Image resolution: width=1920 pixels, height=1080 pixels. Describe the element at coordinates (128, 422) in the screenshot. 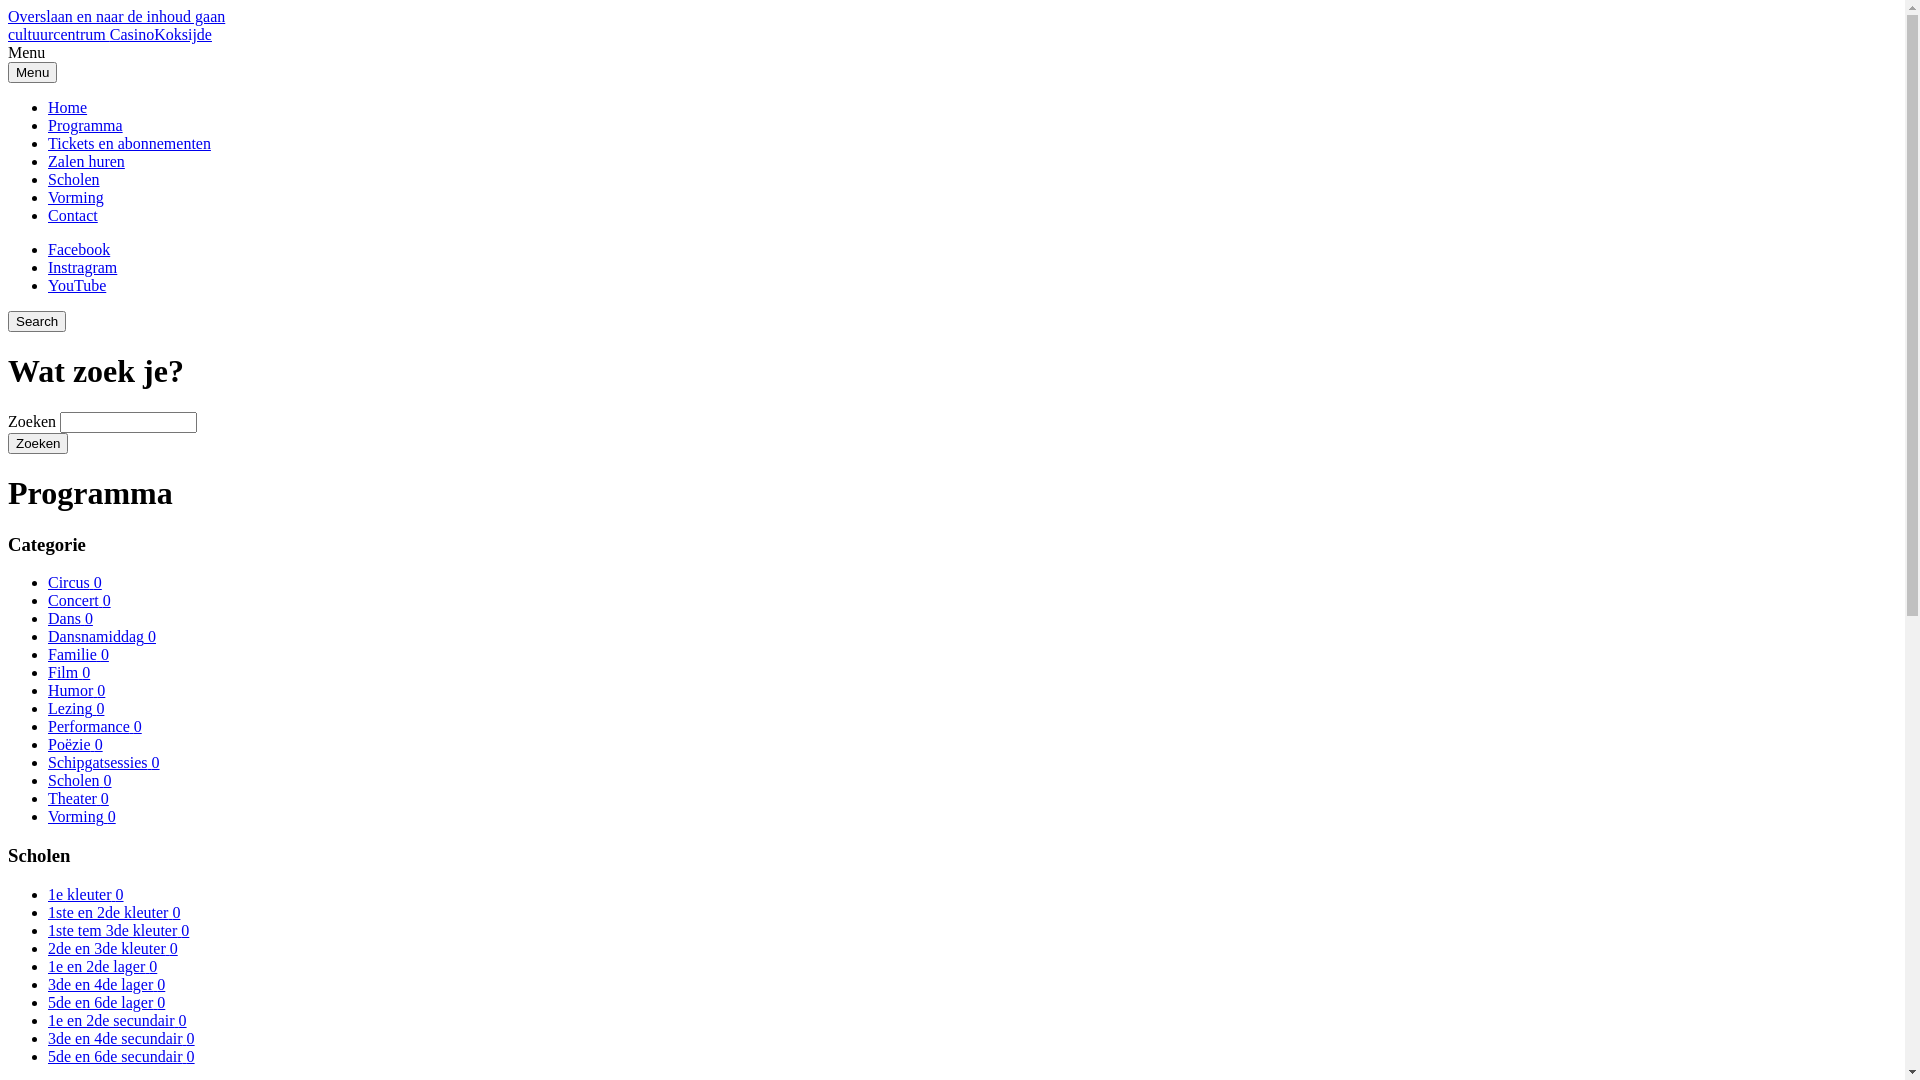

I see `Geef de woorden op waarnaar u wilt zoeken.` at that location.